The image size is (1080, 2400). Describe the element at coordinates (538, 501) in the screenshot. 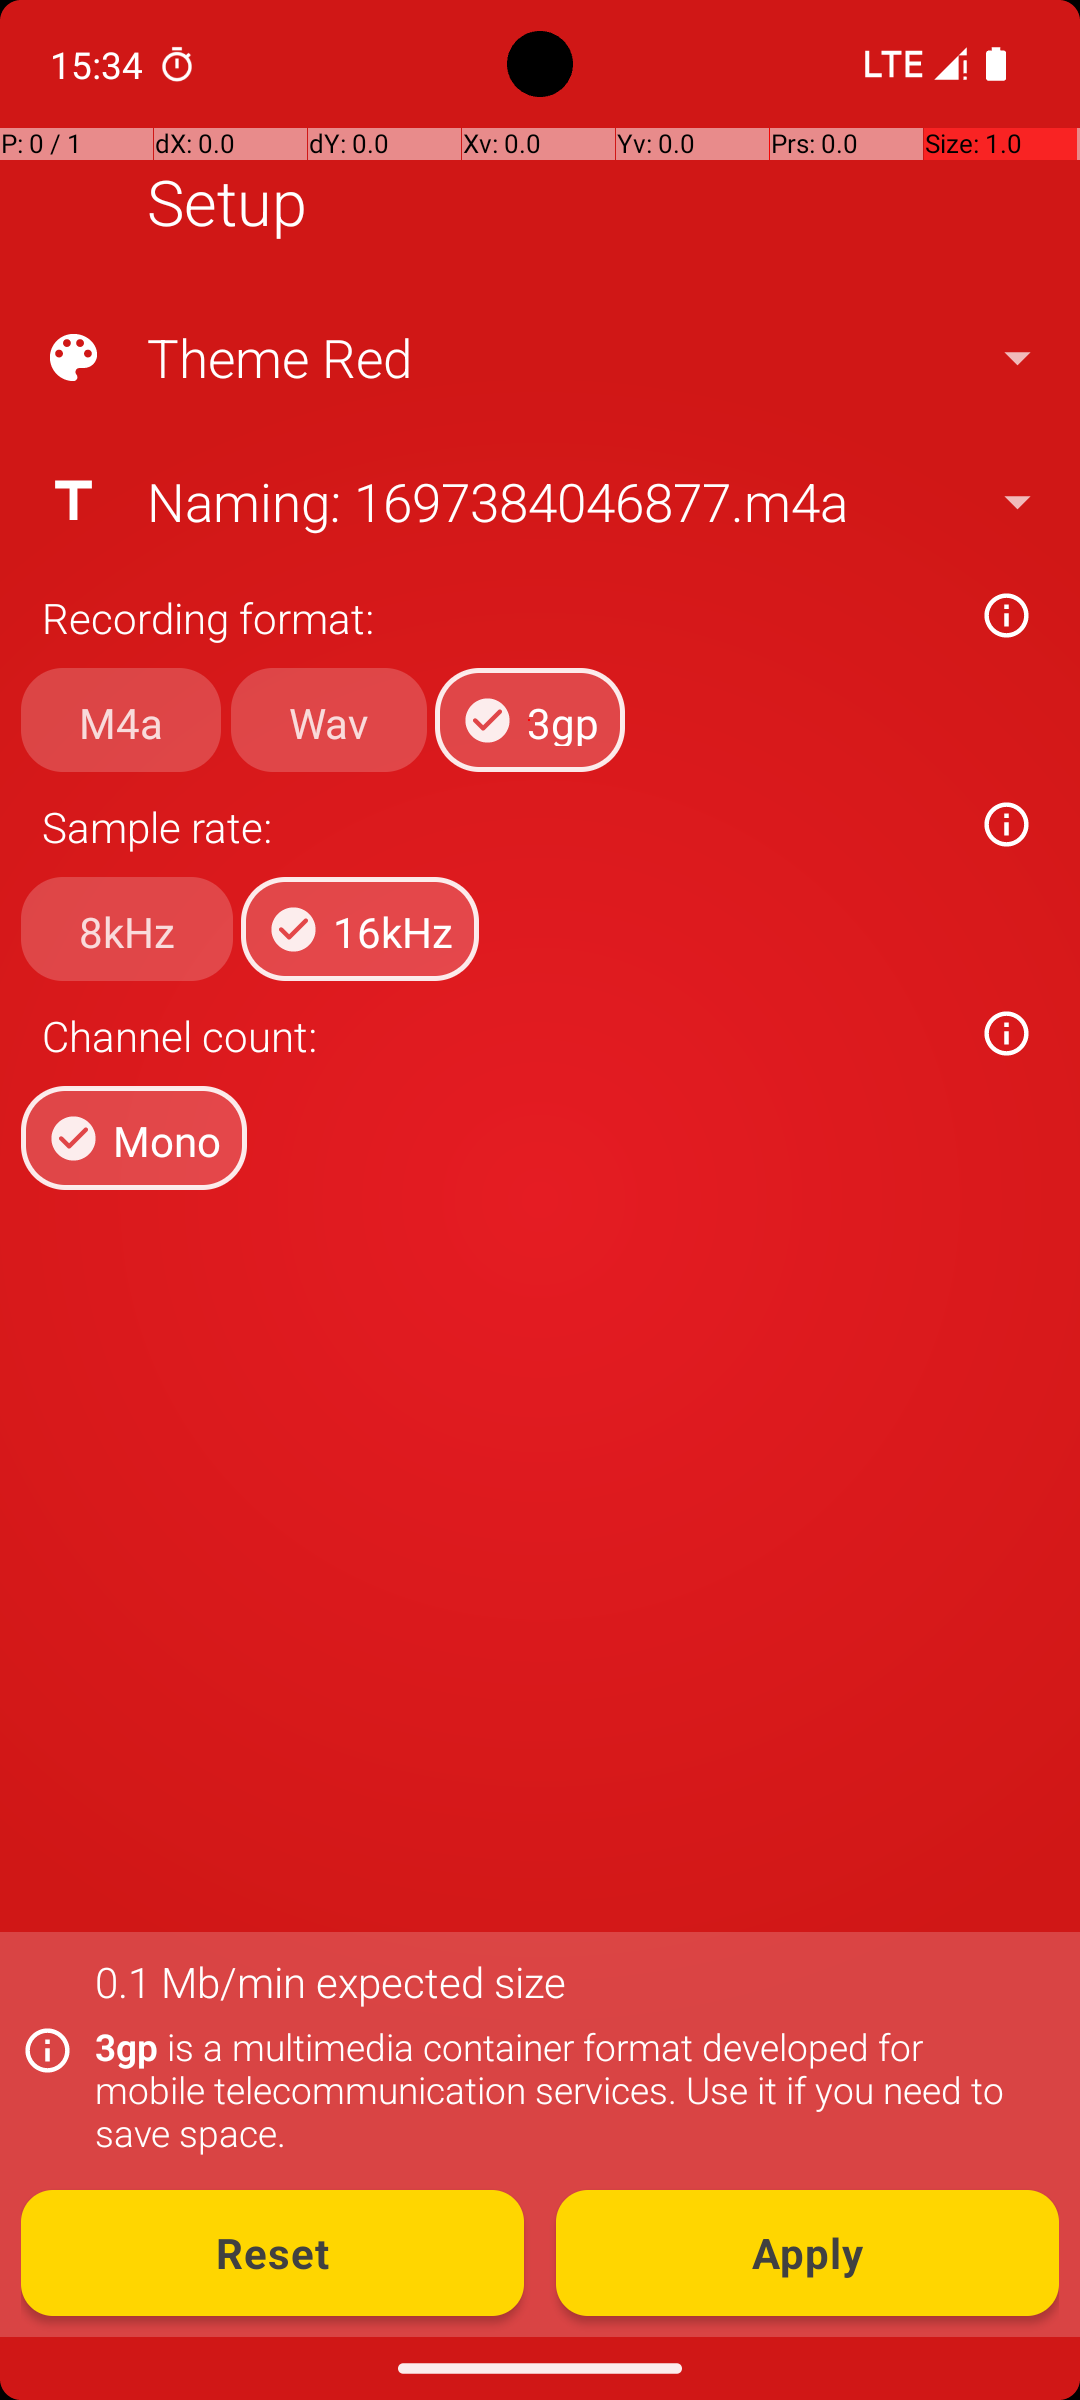

I see `Naming: 1697384046877.m4a` at that location.